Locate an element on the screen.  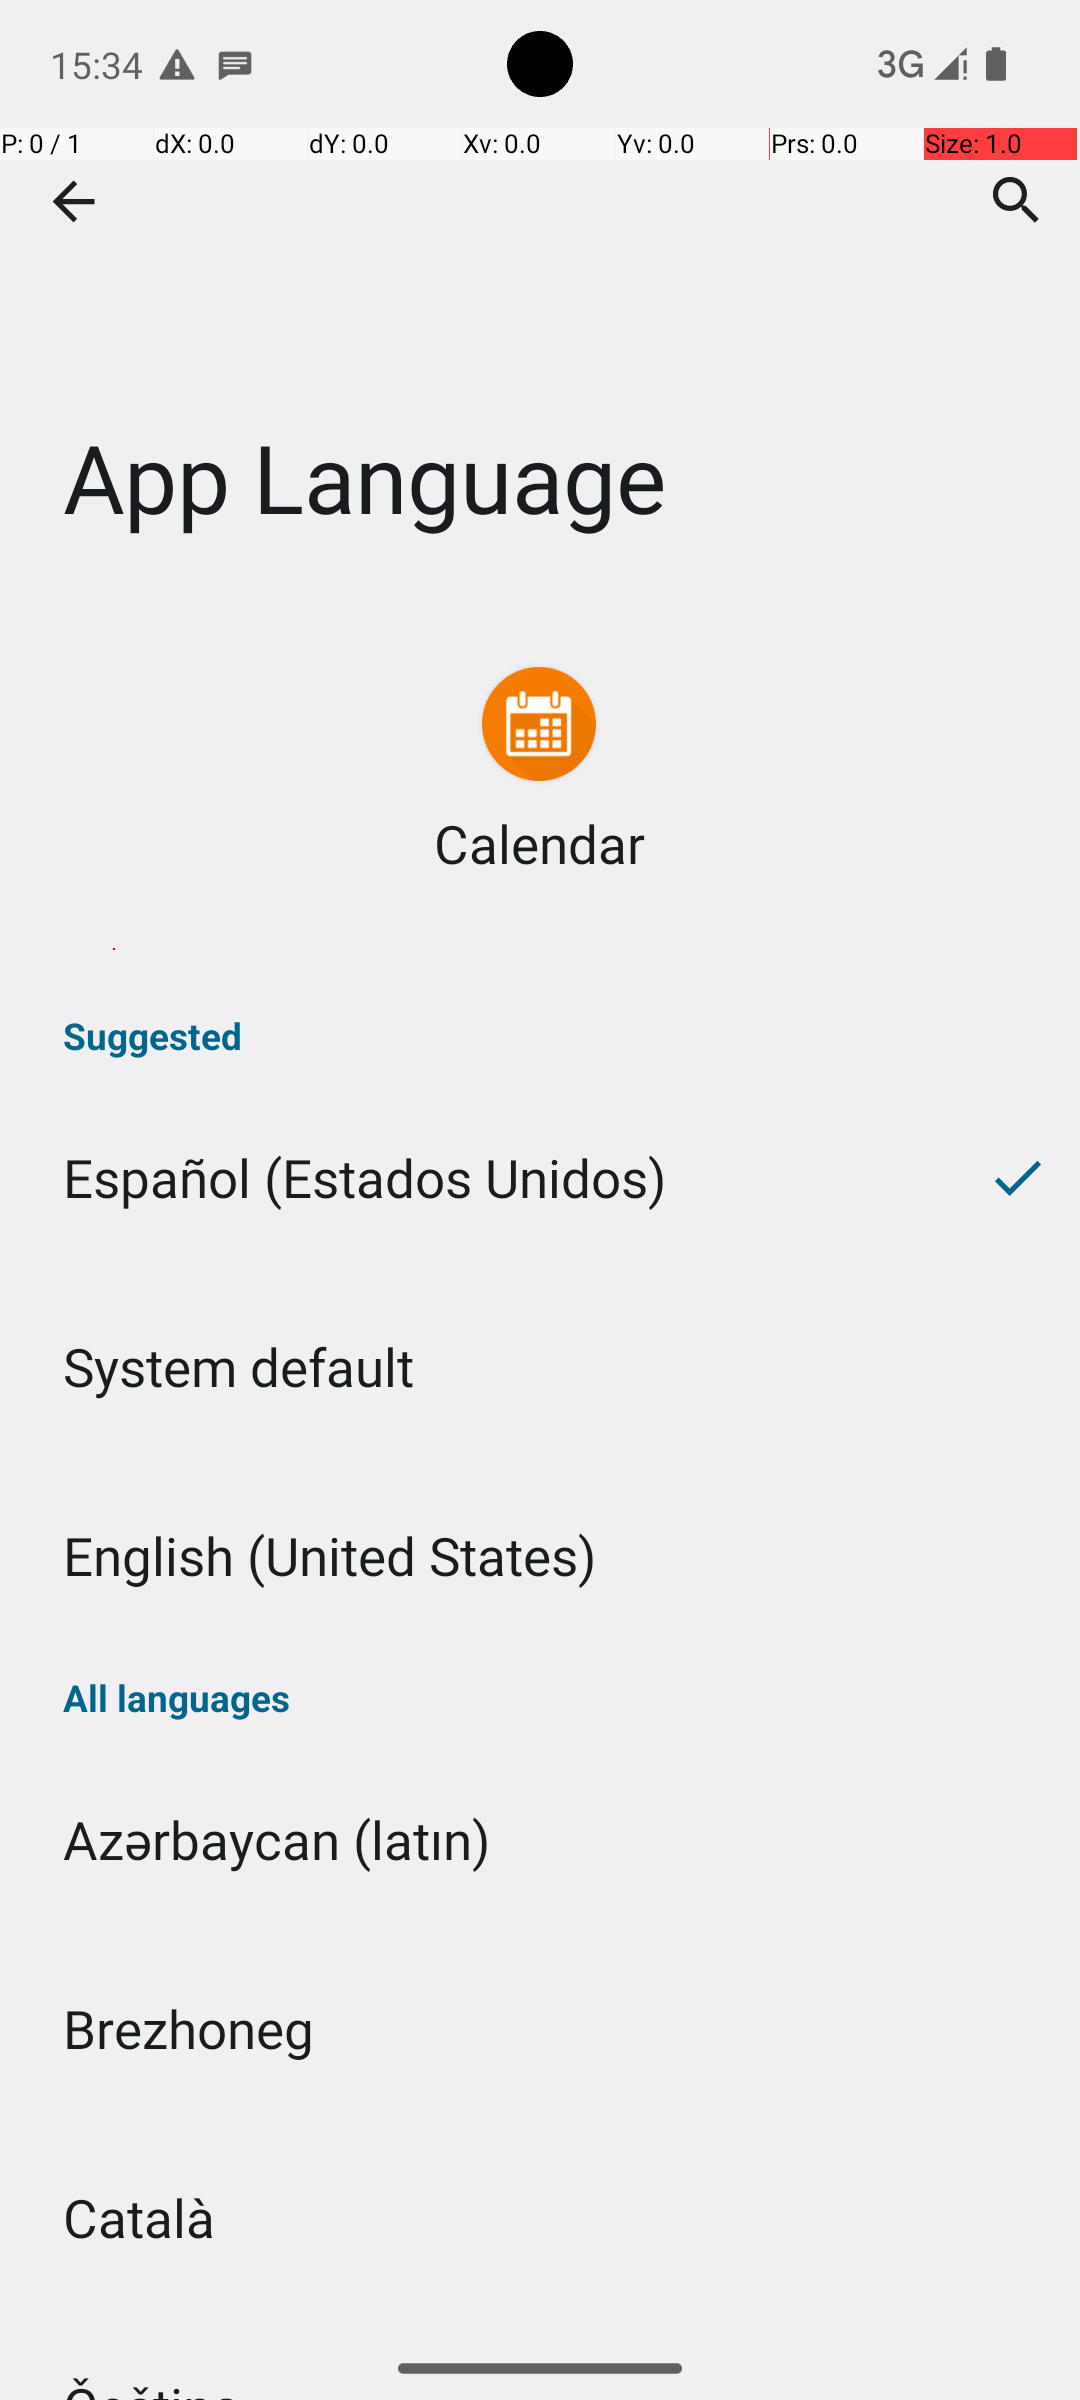
Suggested is located at coordinates (540, 1036).